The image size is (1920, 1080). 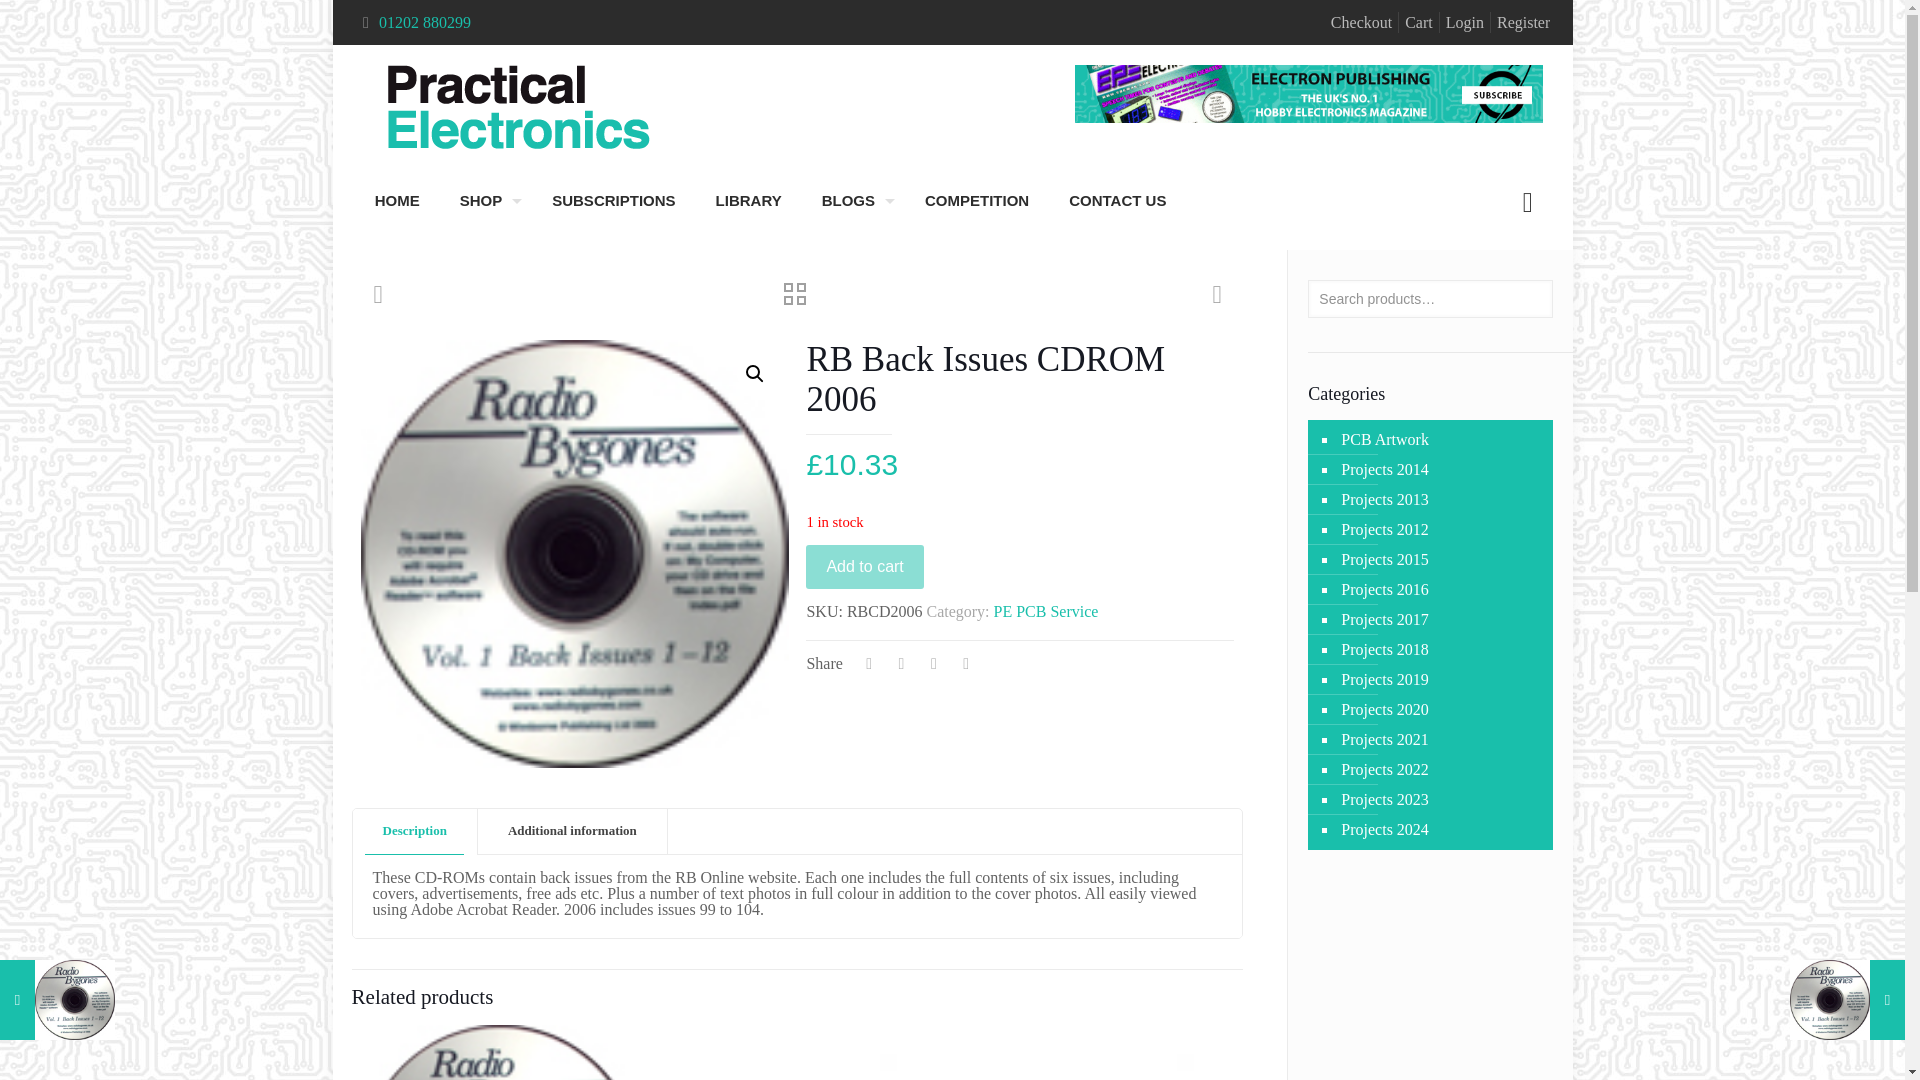 I want to click on Practical Electronics, so click(x=518, y=108).